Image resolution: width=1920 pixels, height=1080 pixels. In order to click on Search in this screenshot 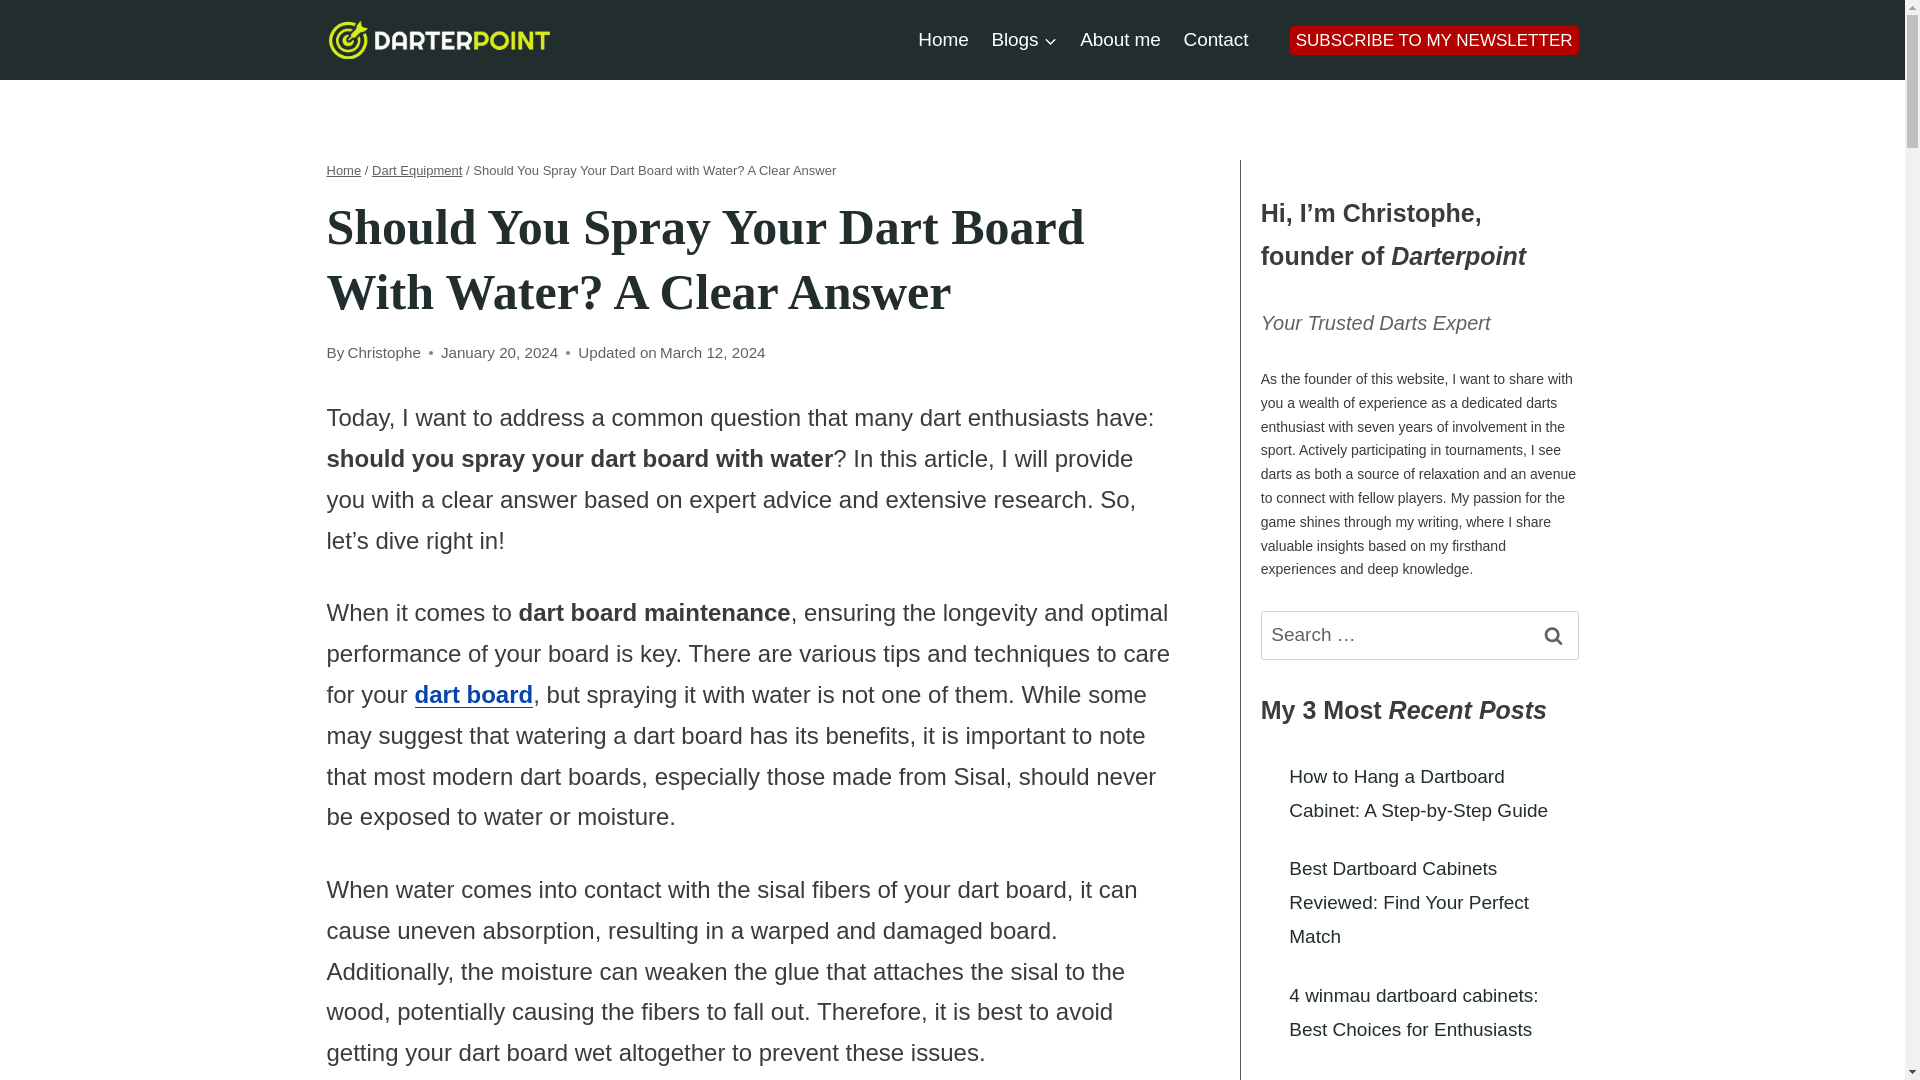, I will do `click(1553, 635)`.